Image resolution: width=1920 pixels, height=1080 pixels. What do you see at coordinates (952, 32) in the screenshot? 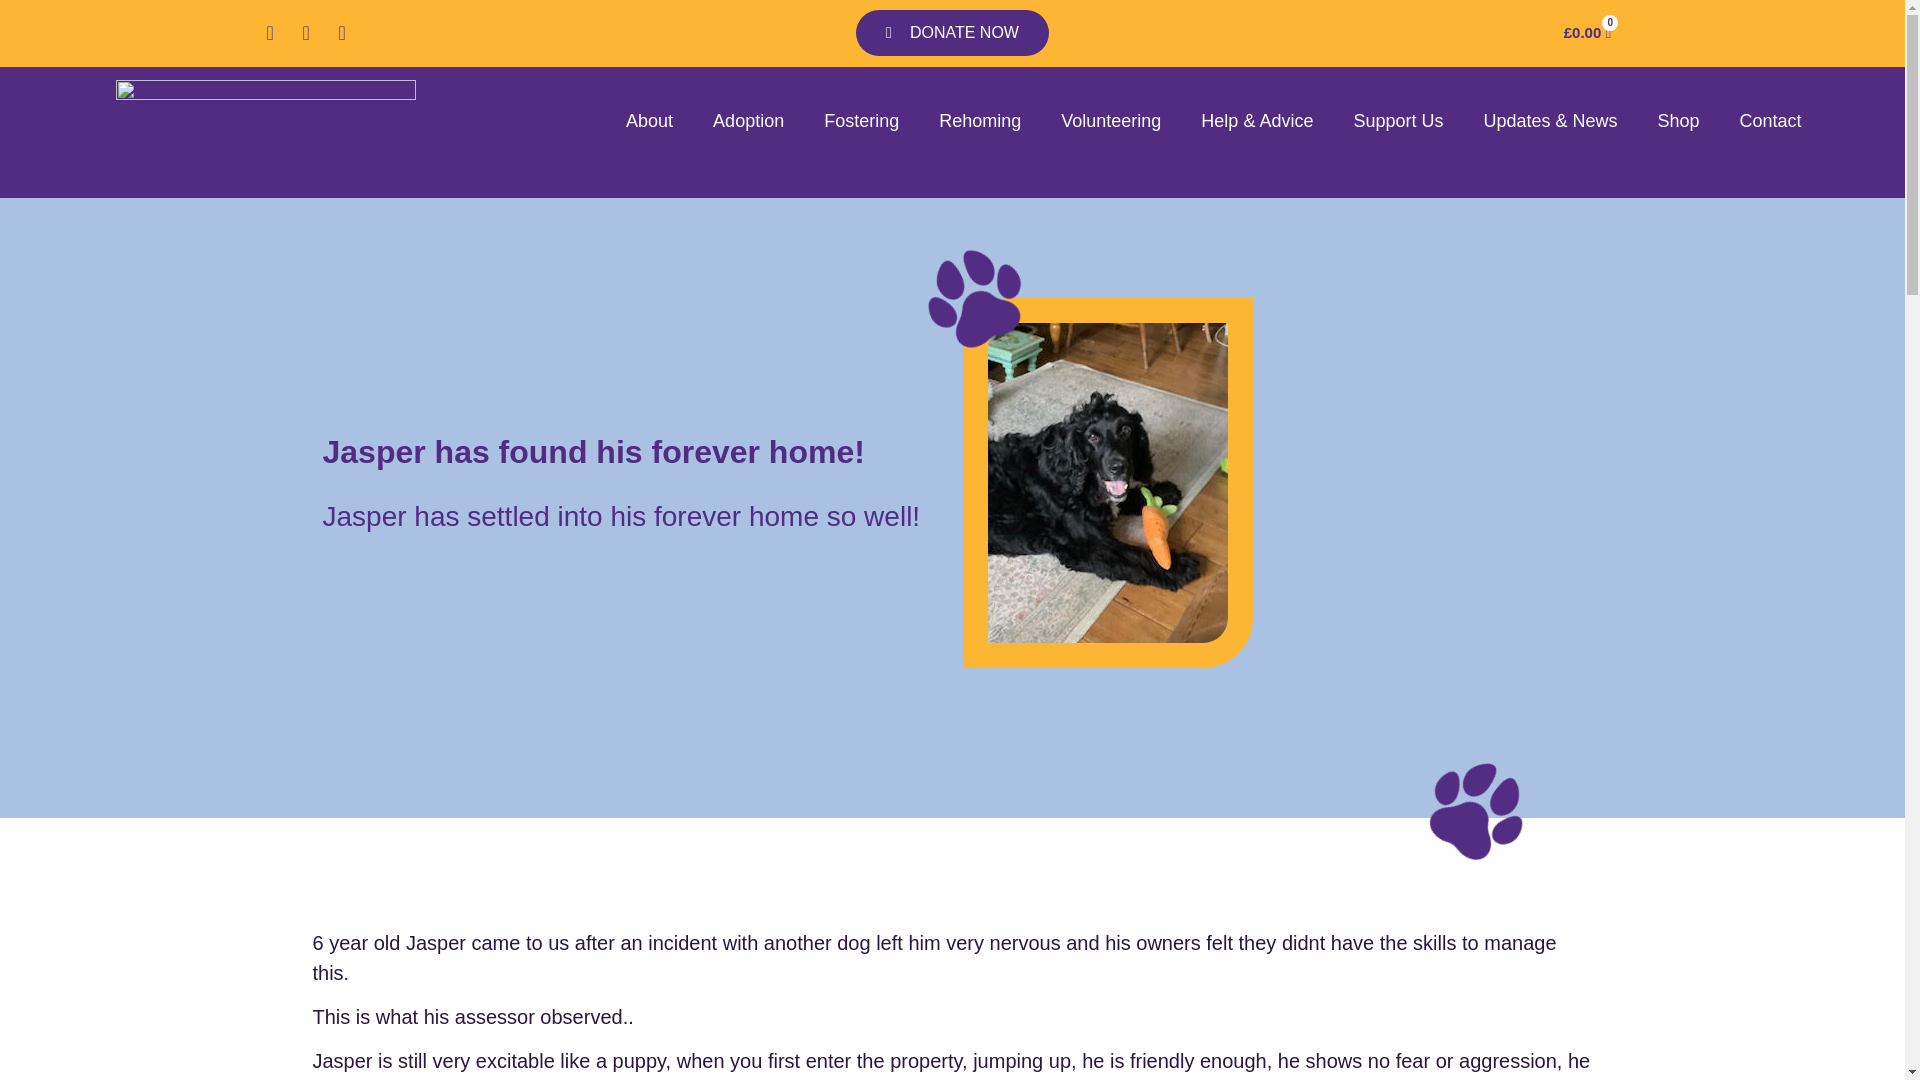
I see `DONATE NOW` at bounding box center [952, 32].